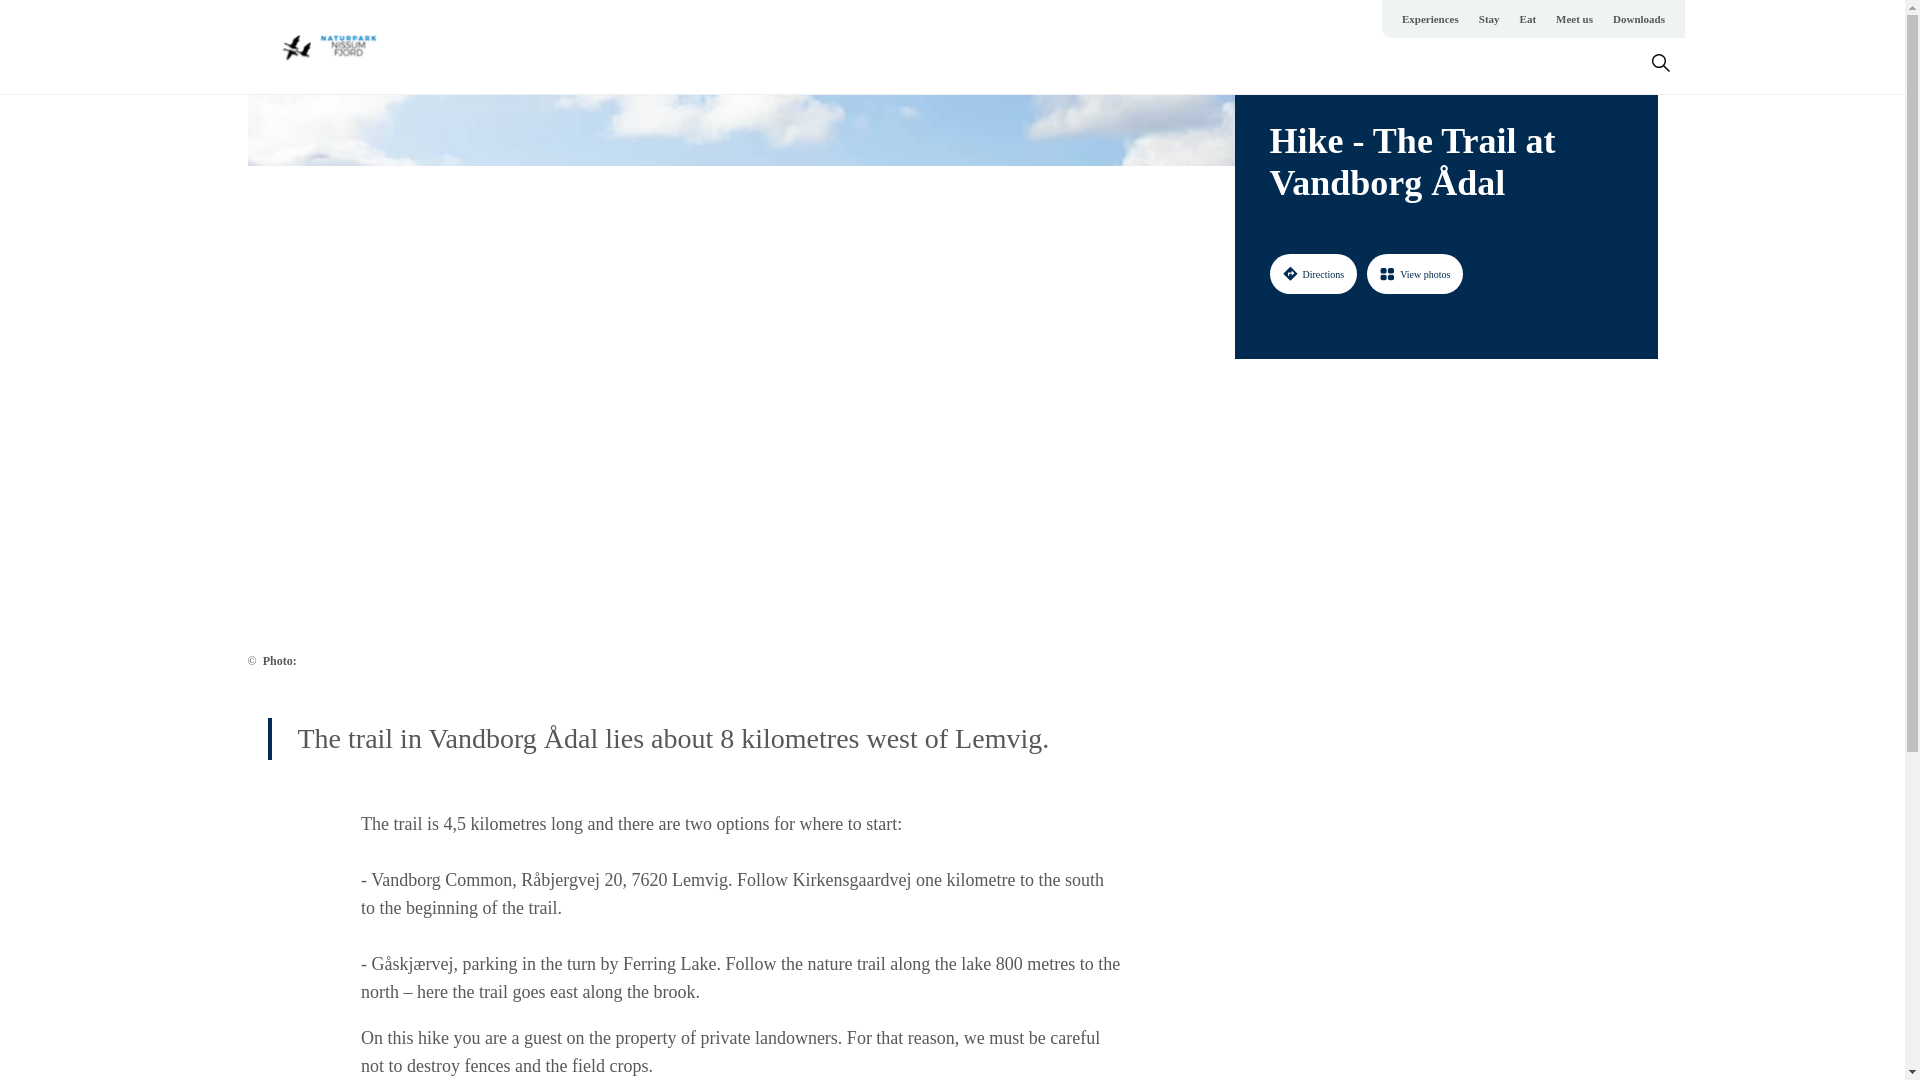  What do you see at coordinates (1313, 273) in the screenshot?
I see `Directions` at bounding box center [1313, 273].